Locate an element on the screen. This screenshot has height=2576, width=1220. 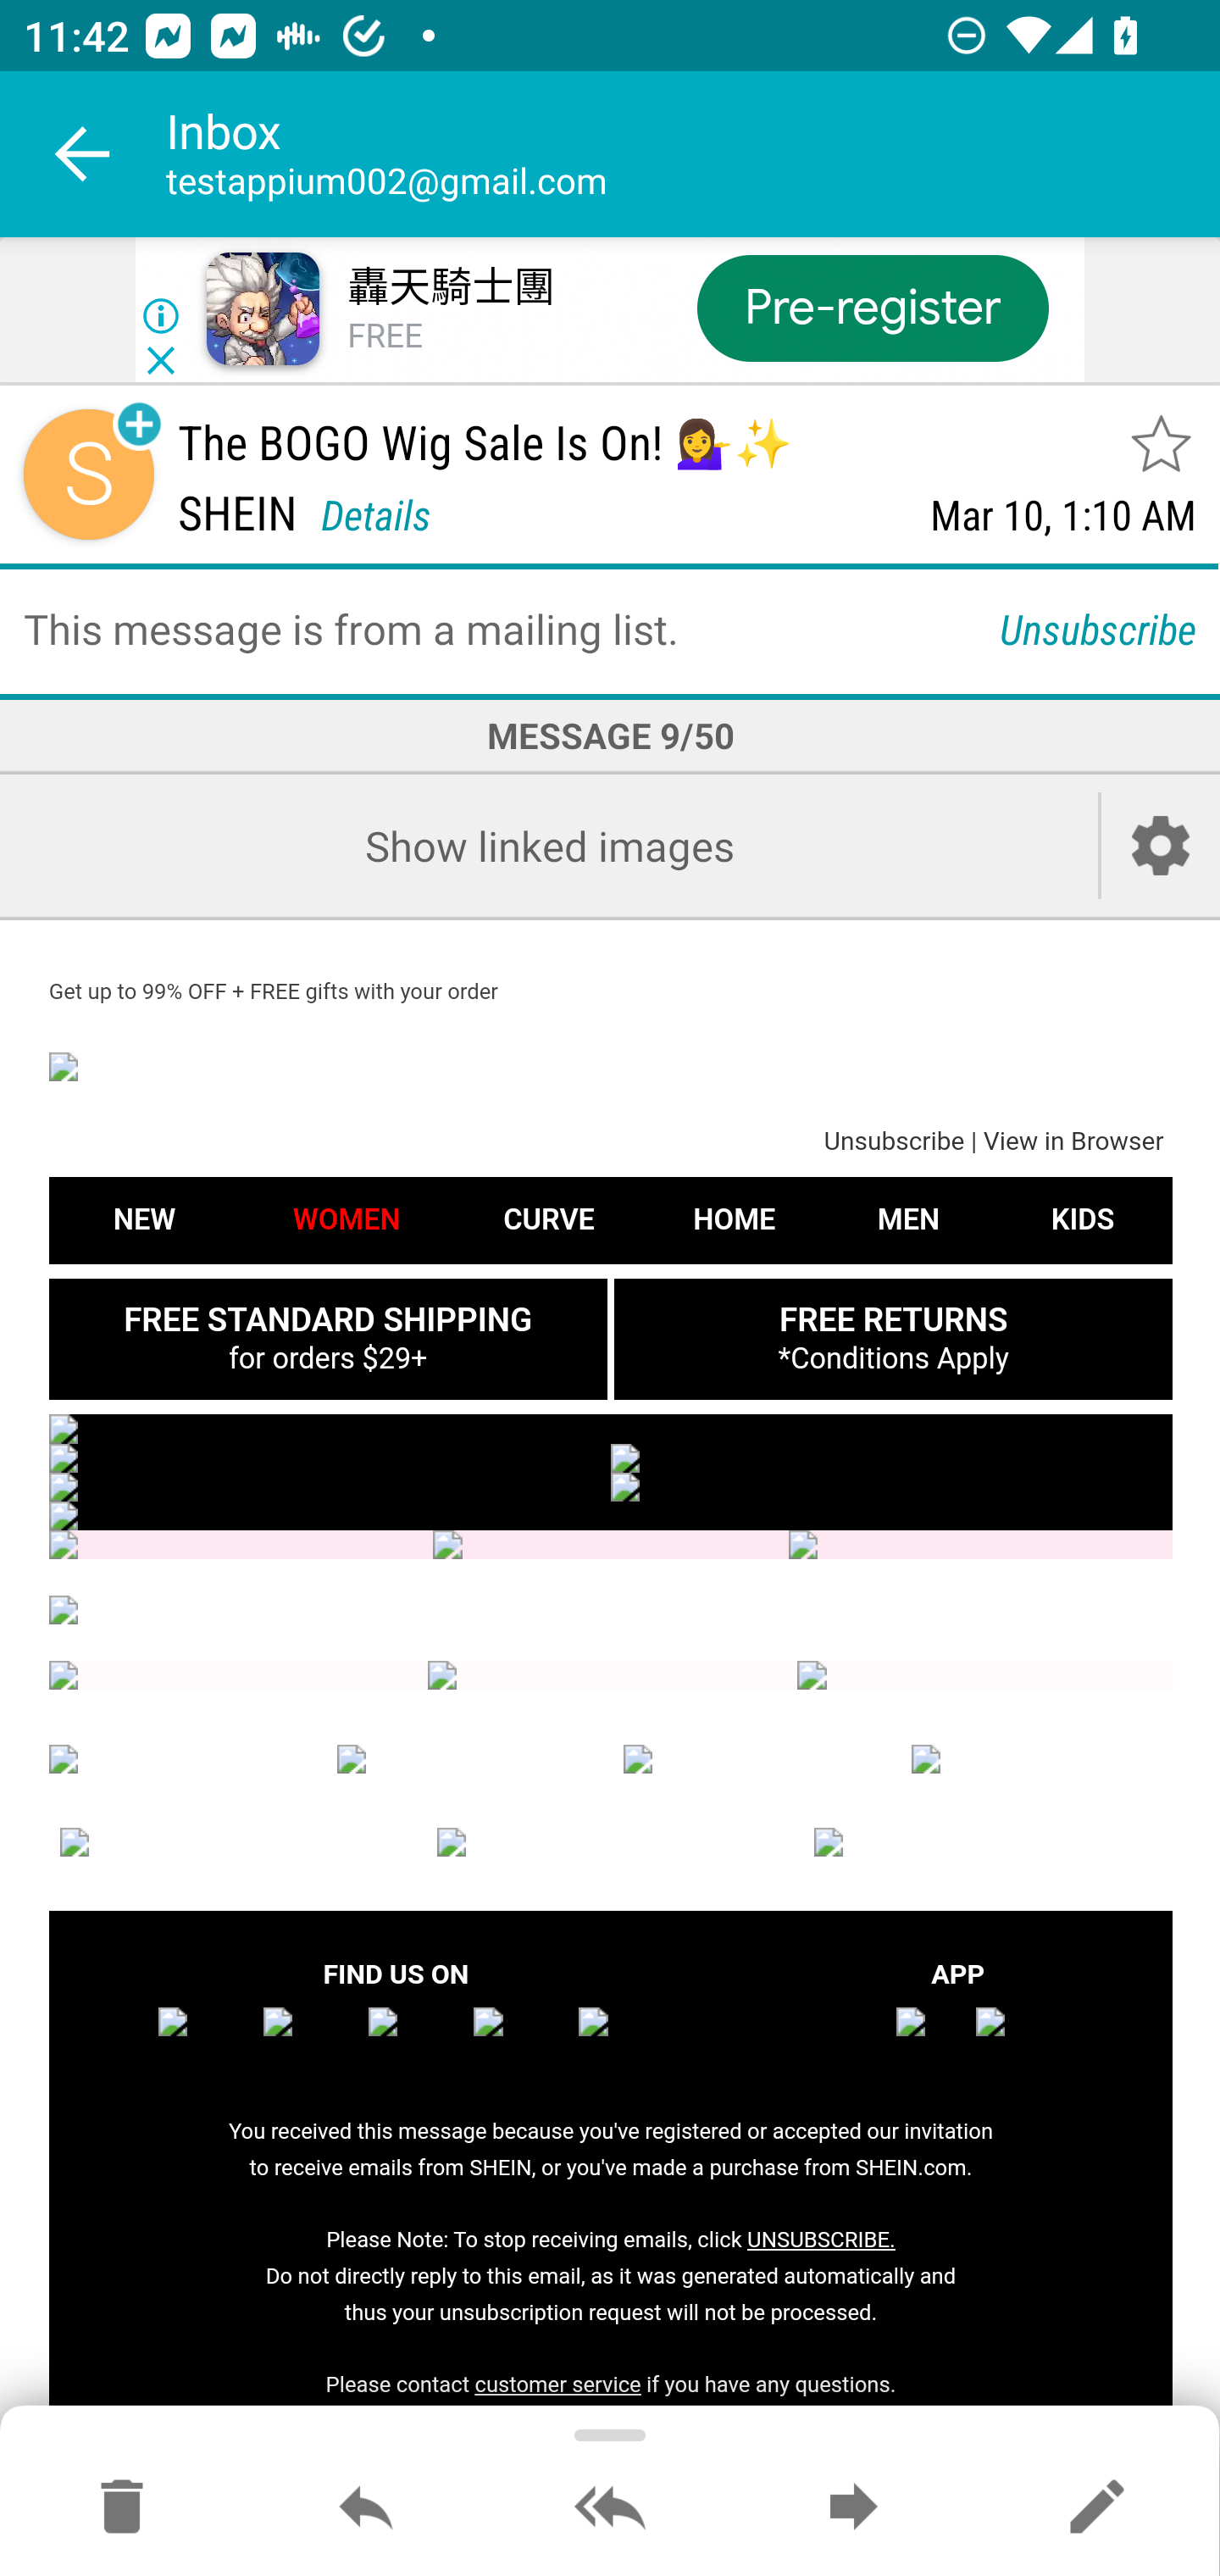
JOIN THE COMMUNITY is located at coordinates (610, 1611).